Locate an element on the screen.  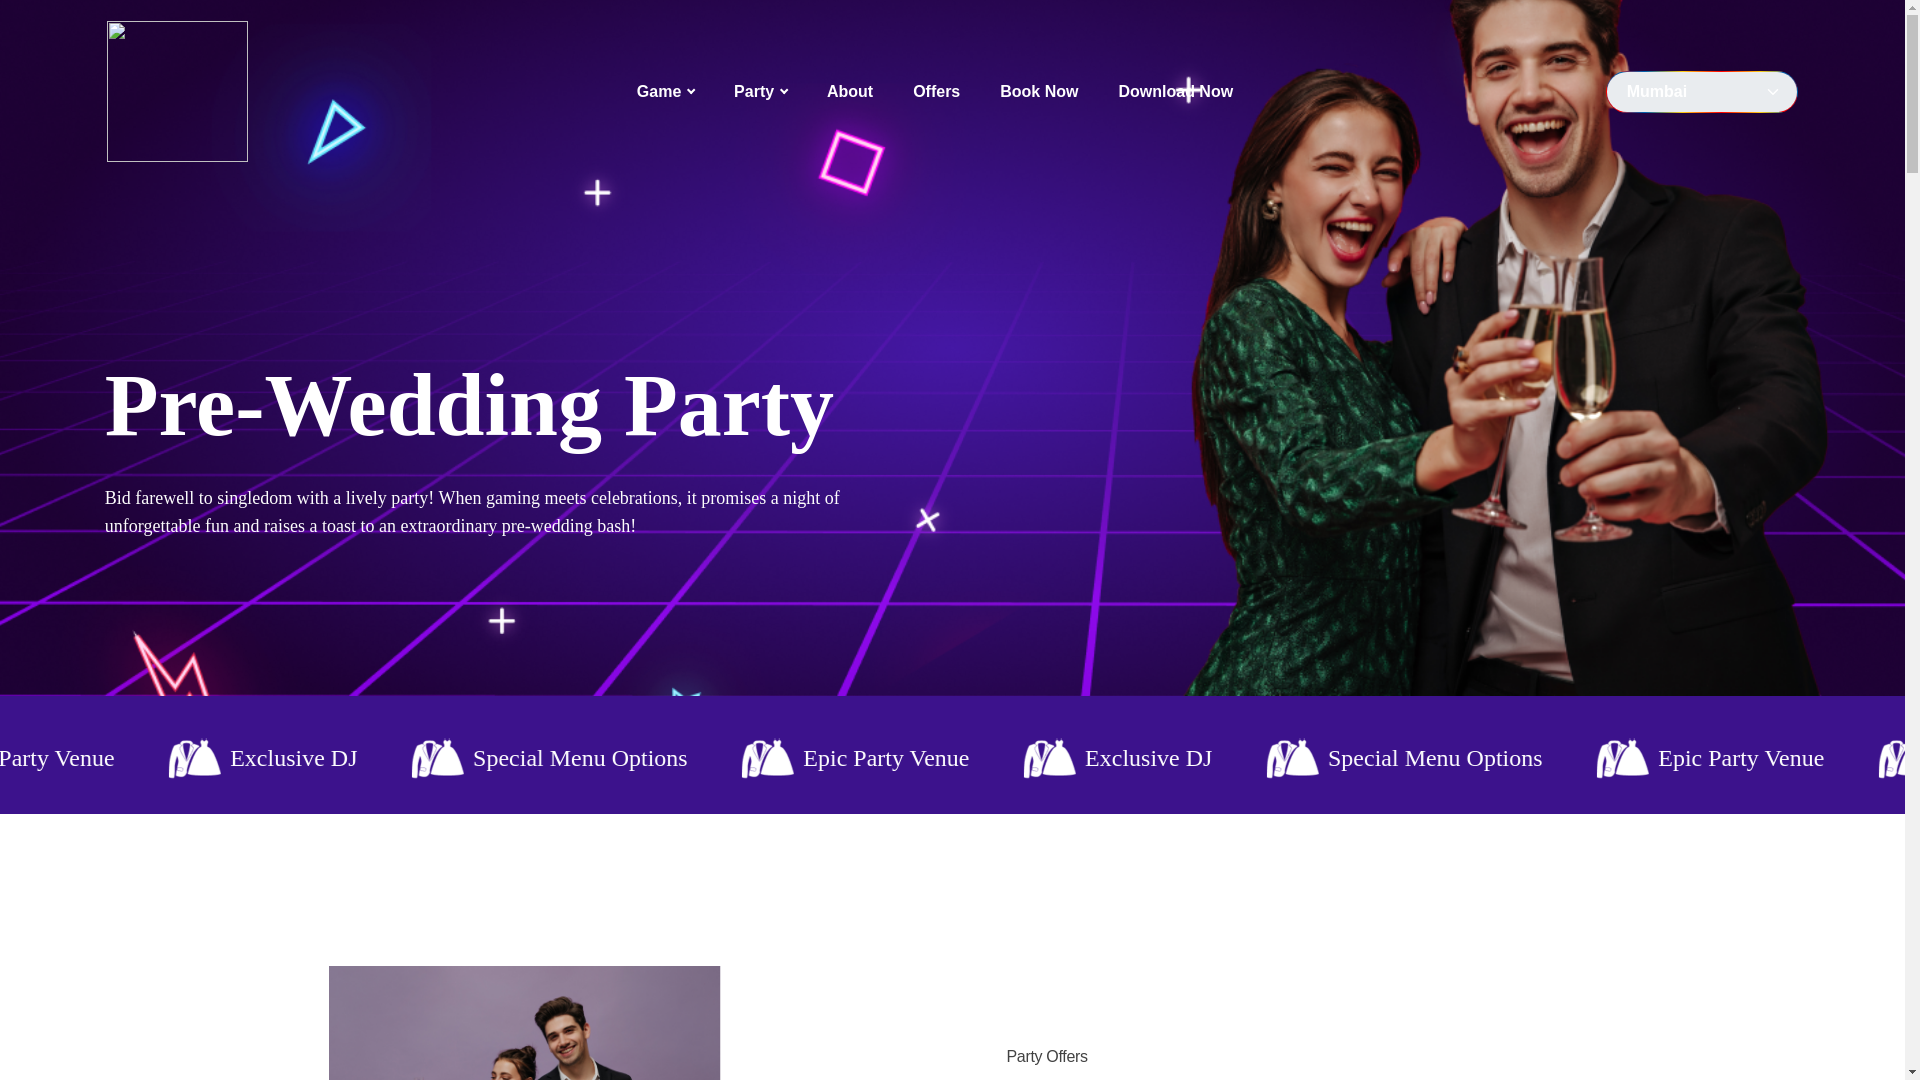
Game is located at coordinates (666, 92).